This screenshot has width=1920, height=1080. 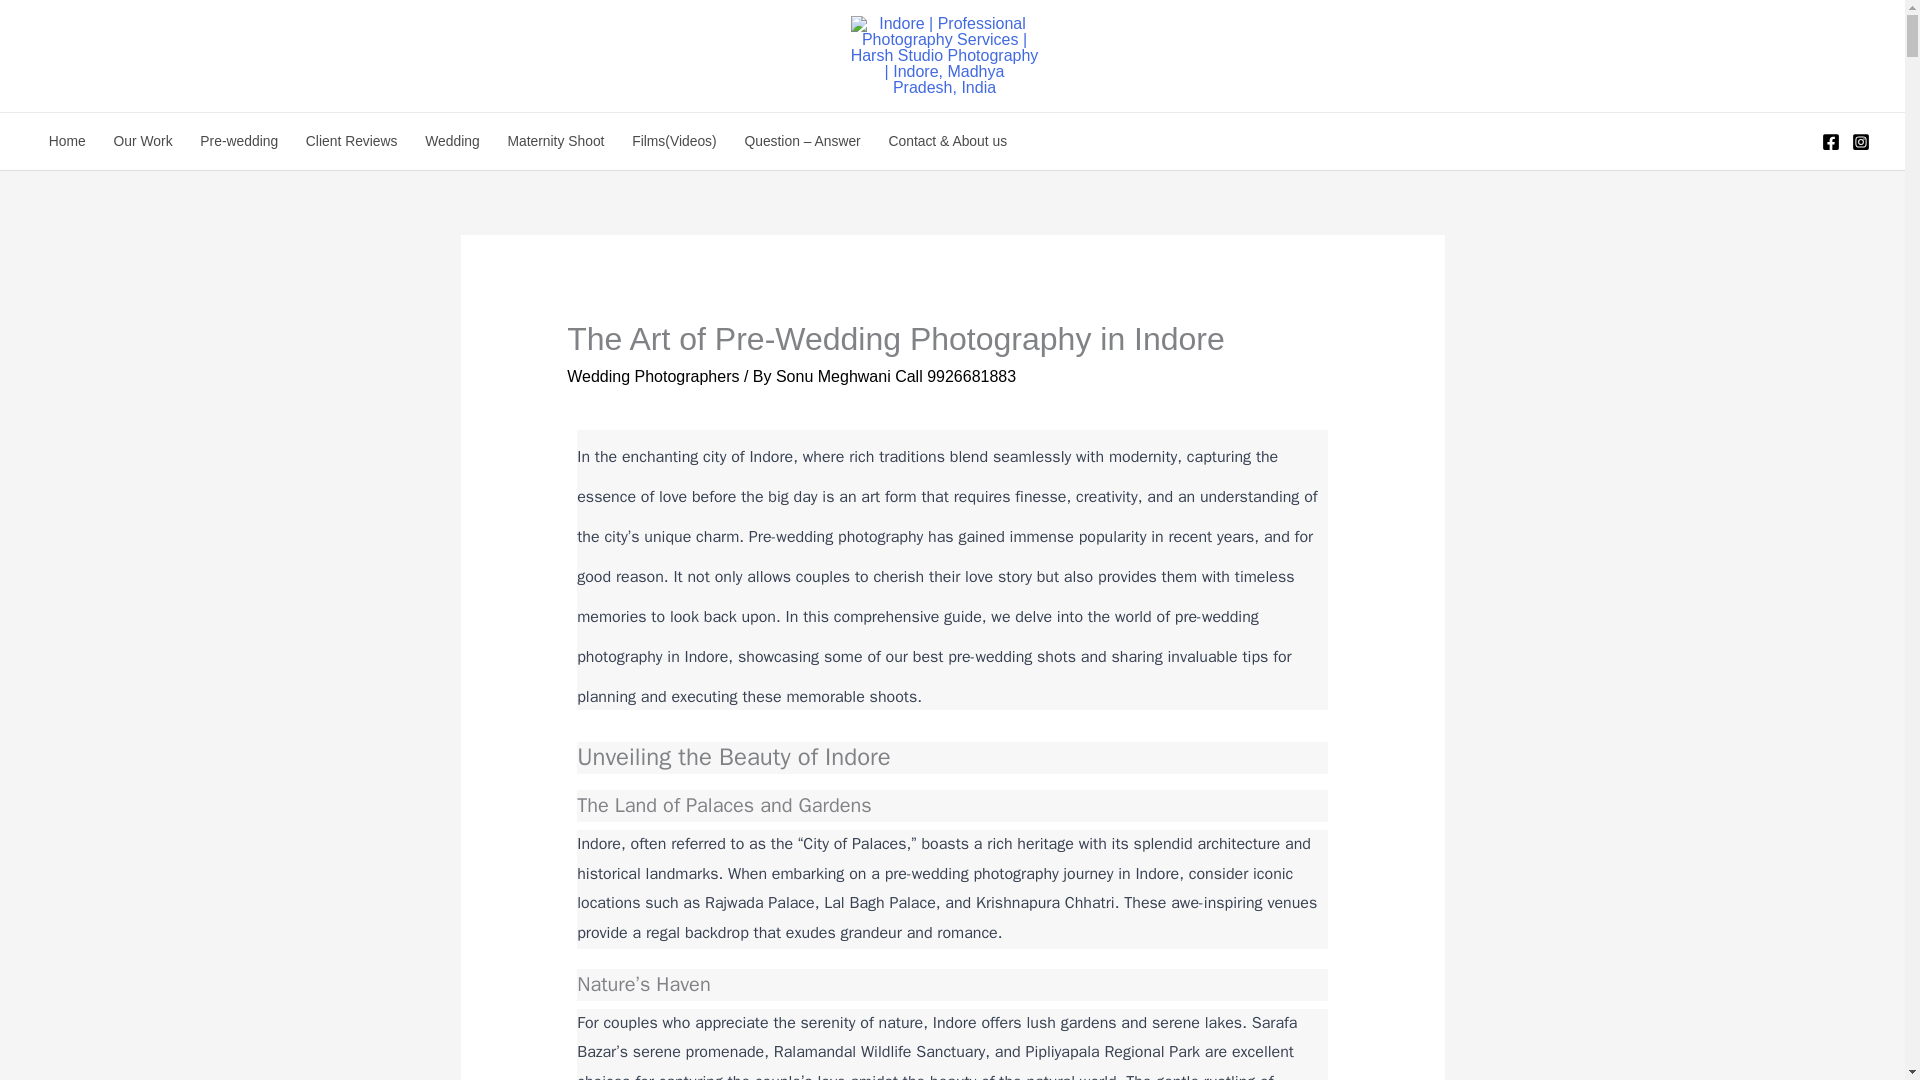 What do you see at coordinates (66, 141) in the screenshot?
I see `Home` at bounding box center [66, 141].